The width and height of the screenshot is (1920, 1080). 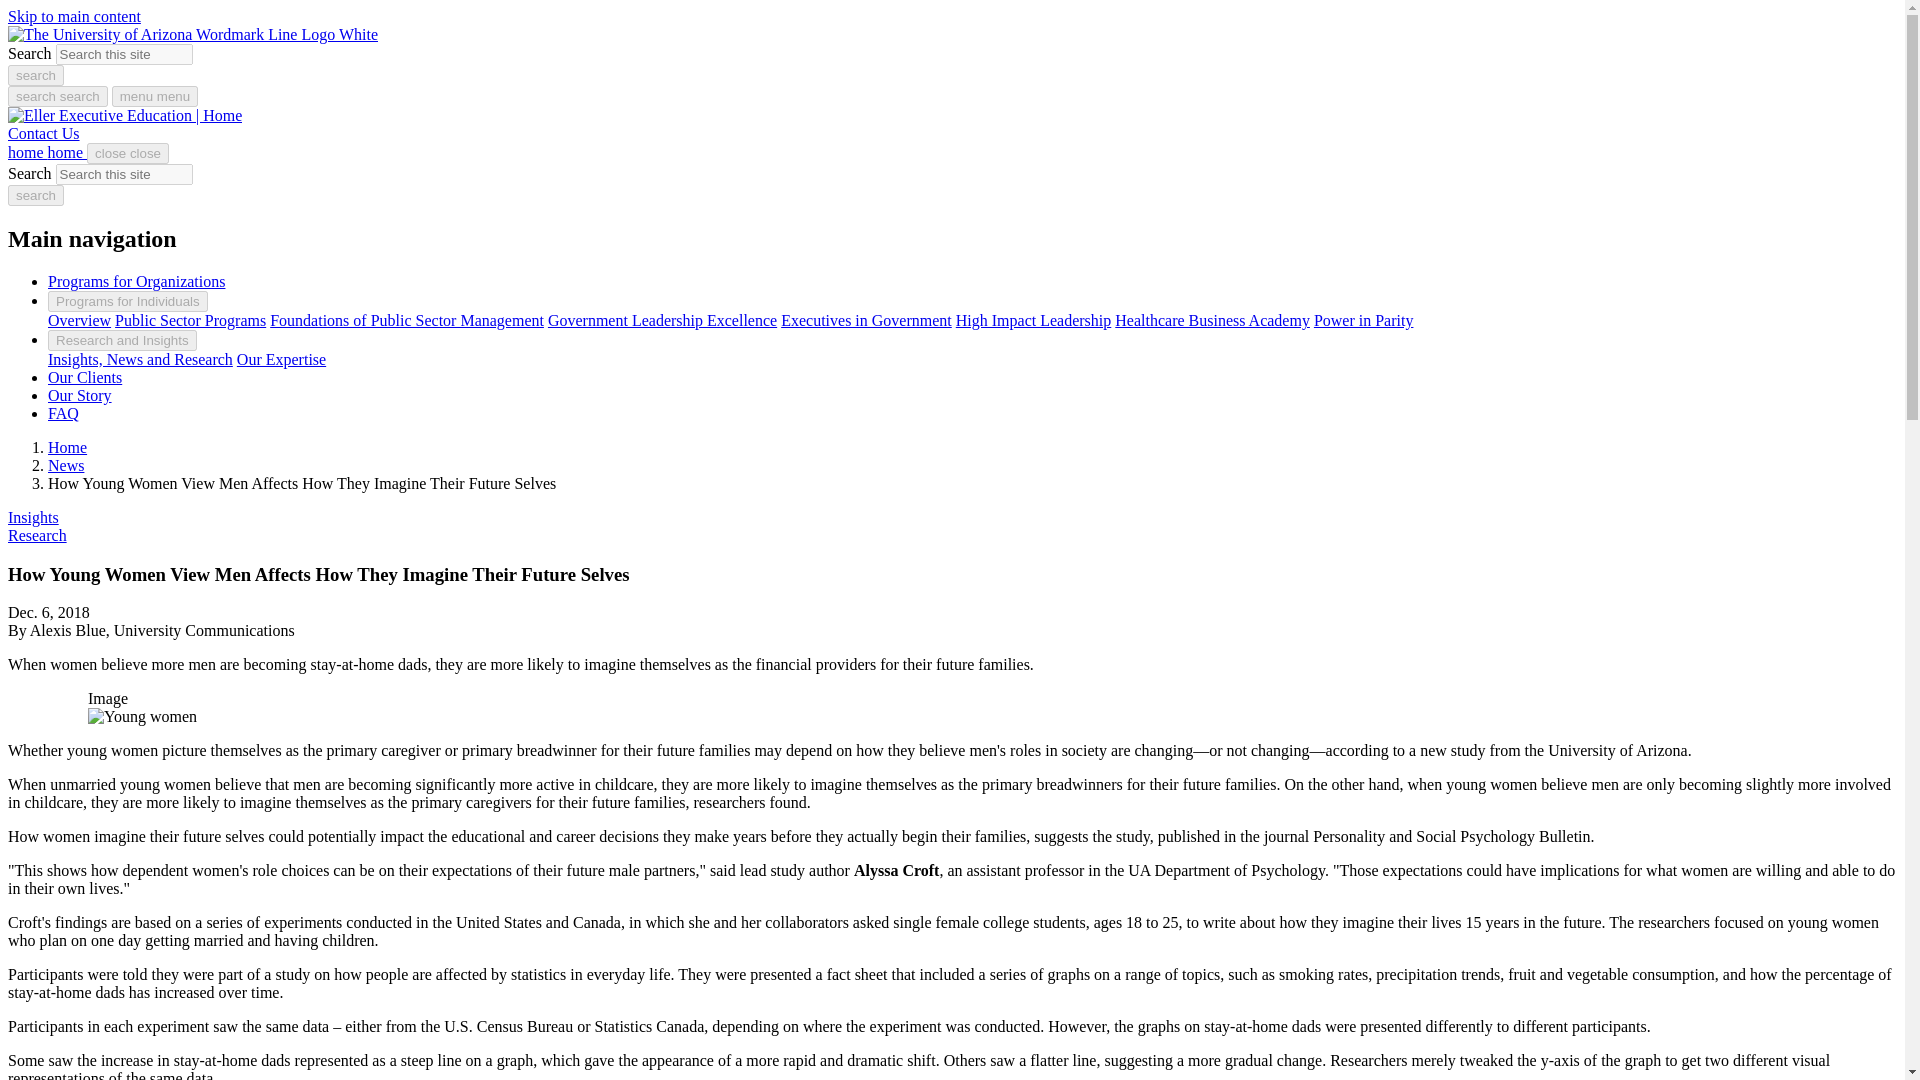 What do you see at coordinates (192, 34) in the screenshot?
I see `The University of Arizona homepage` at bounding box center [192, 34].